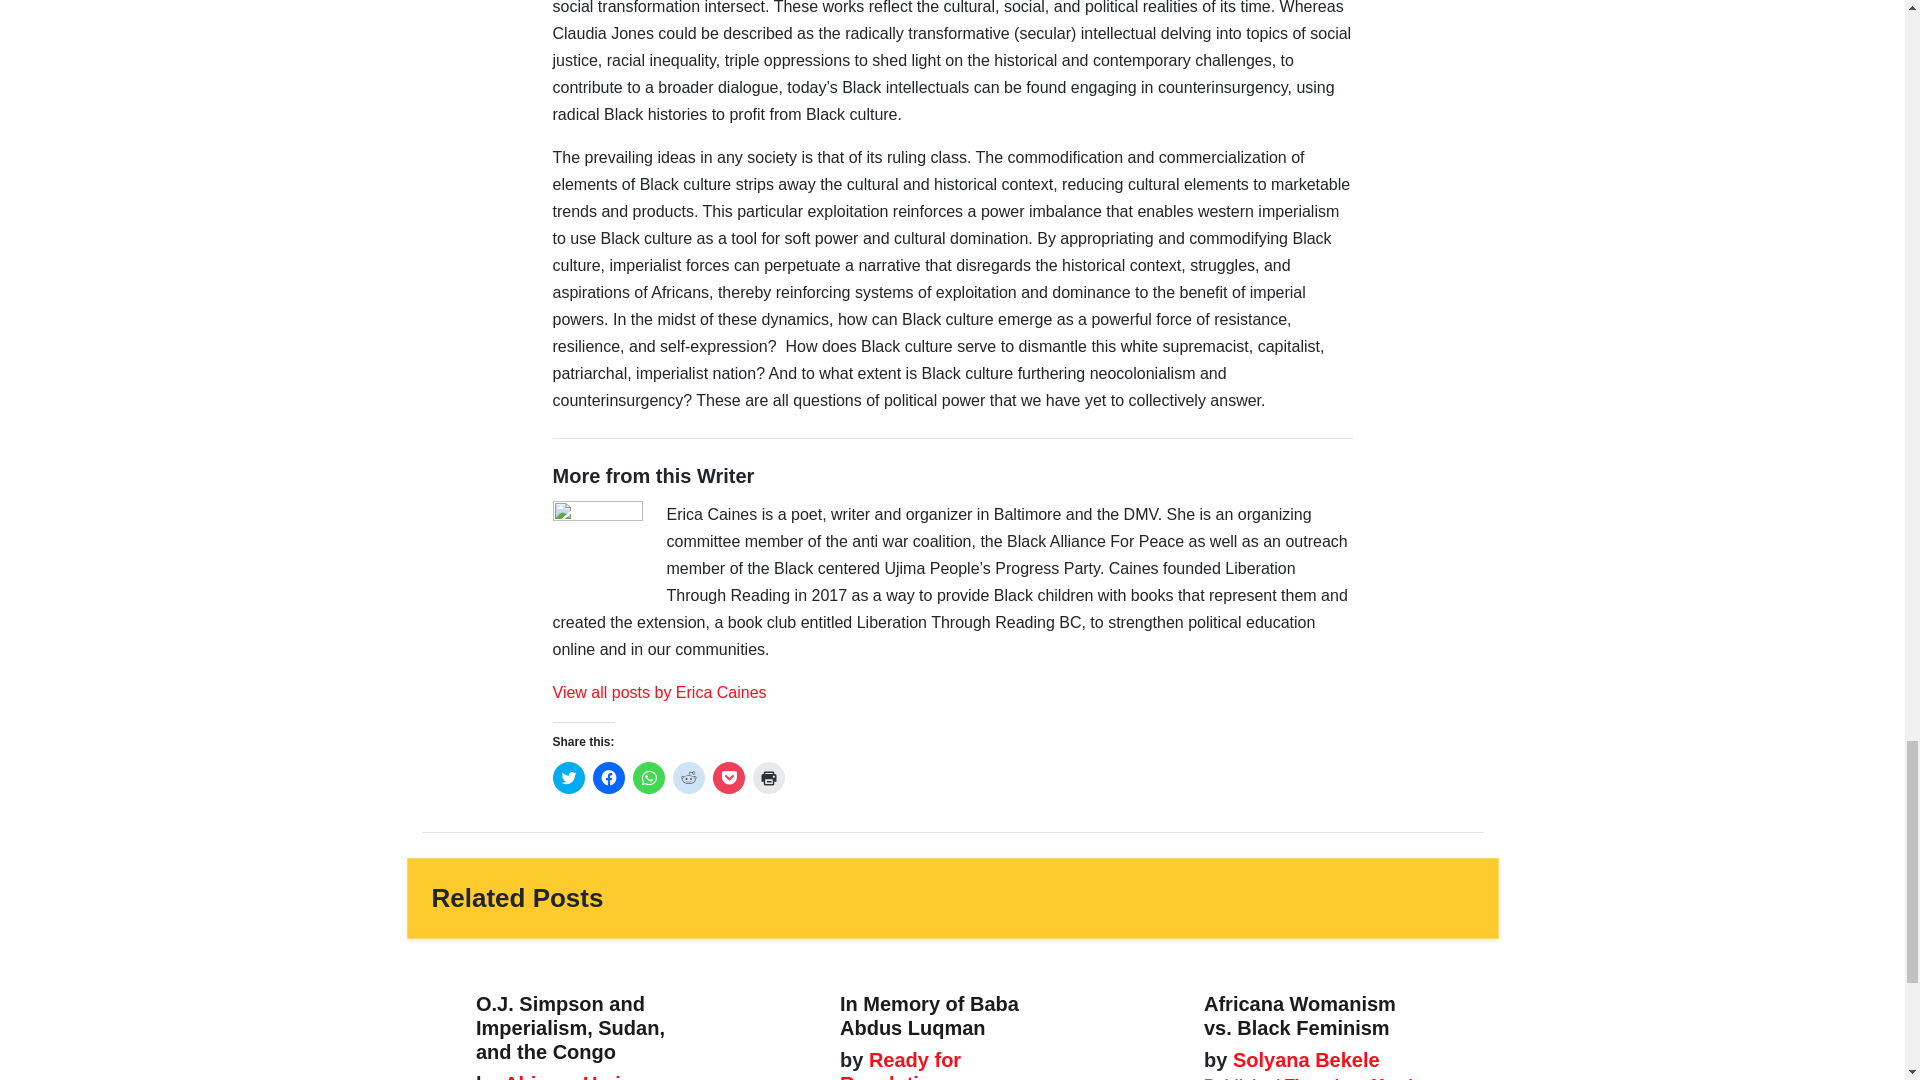 The width and height of the screenshot is (1920, 1080). Describe the element at coordinates (1302, 1060) in the screenshot. I see `Solyana Bekele` at that location.